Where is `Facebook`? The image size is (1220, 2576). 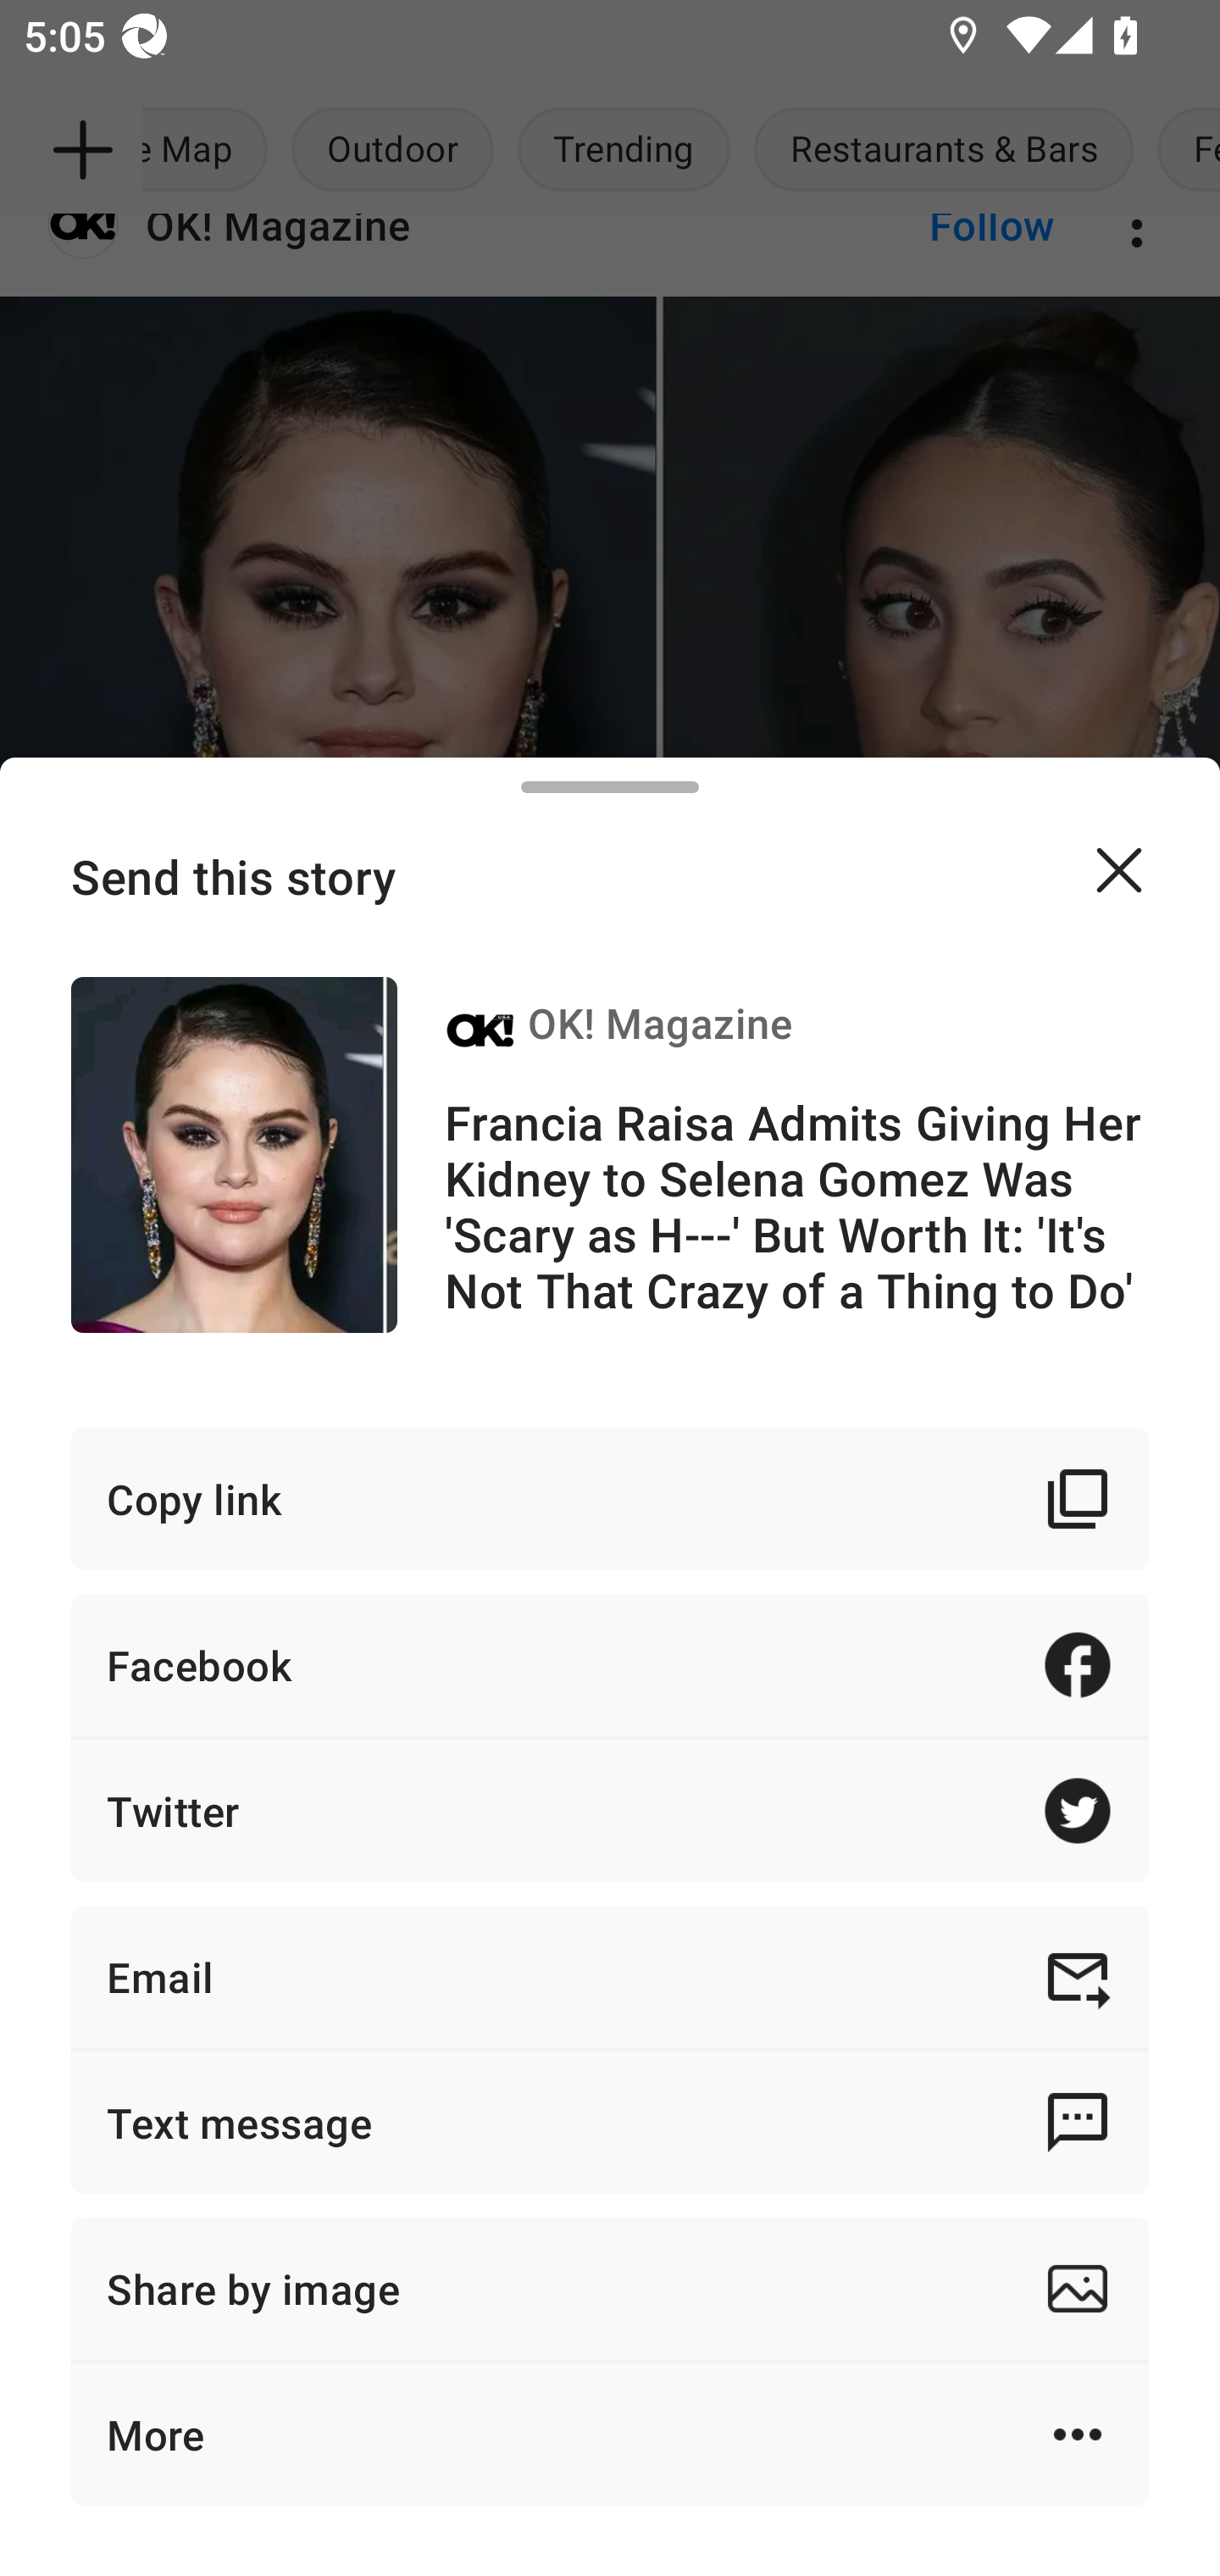 Facebook is located at coordinates (610, 1664).